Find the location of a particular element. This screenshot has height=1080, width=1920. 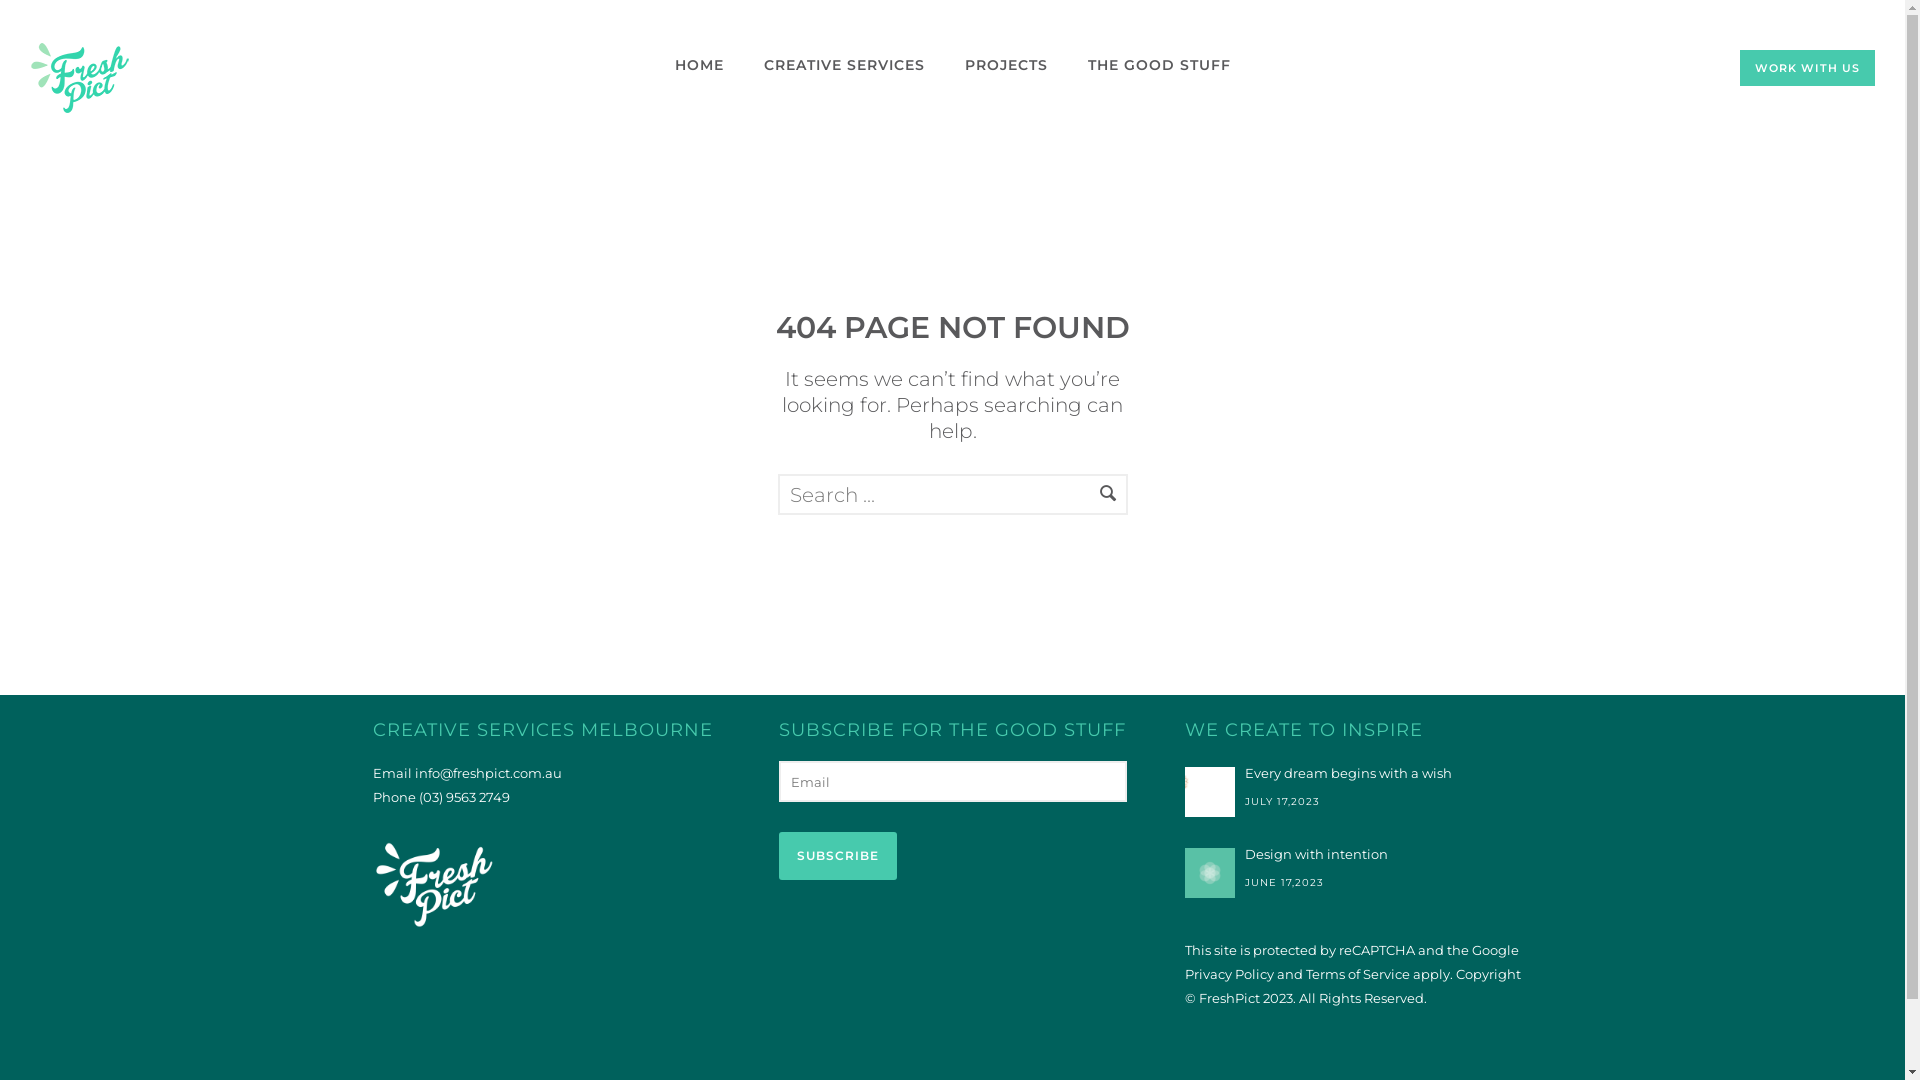

Design with intention is located at coordinates (1209, 873).